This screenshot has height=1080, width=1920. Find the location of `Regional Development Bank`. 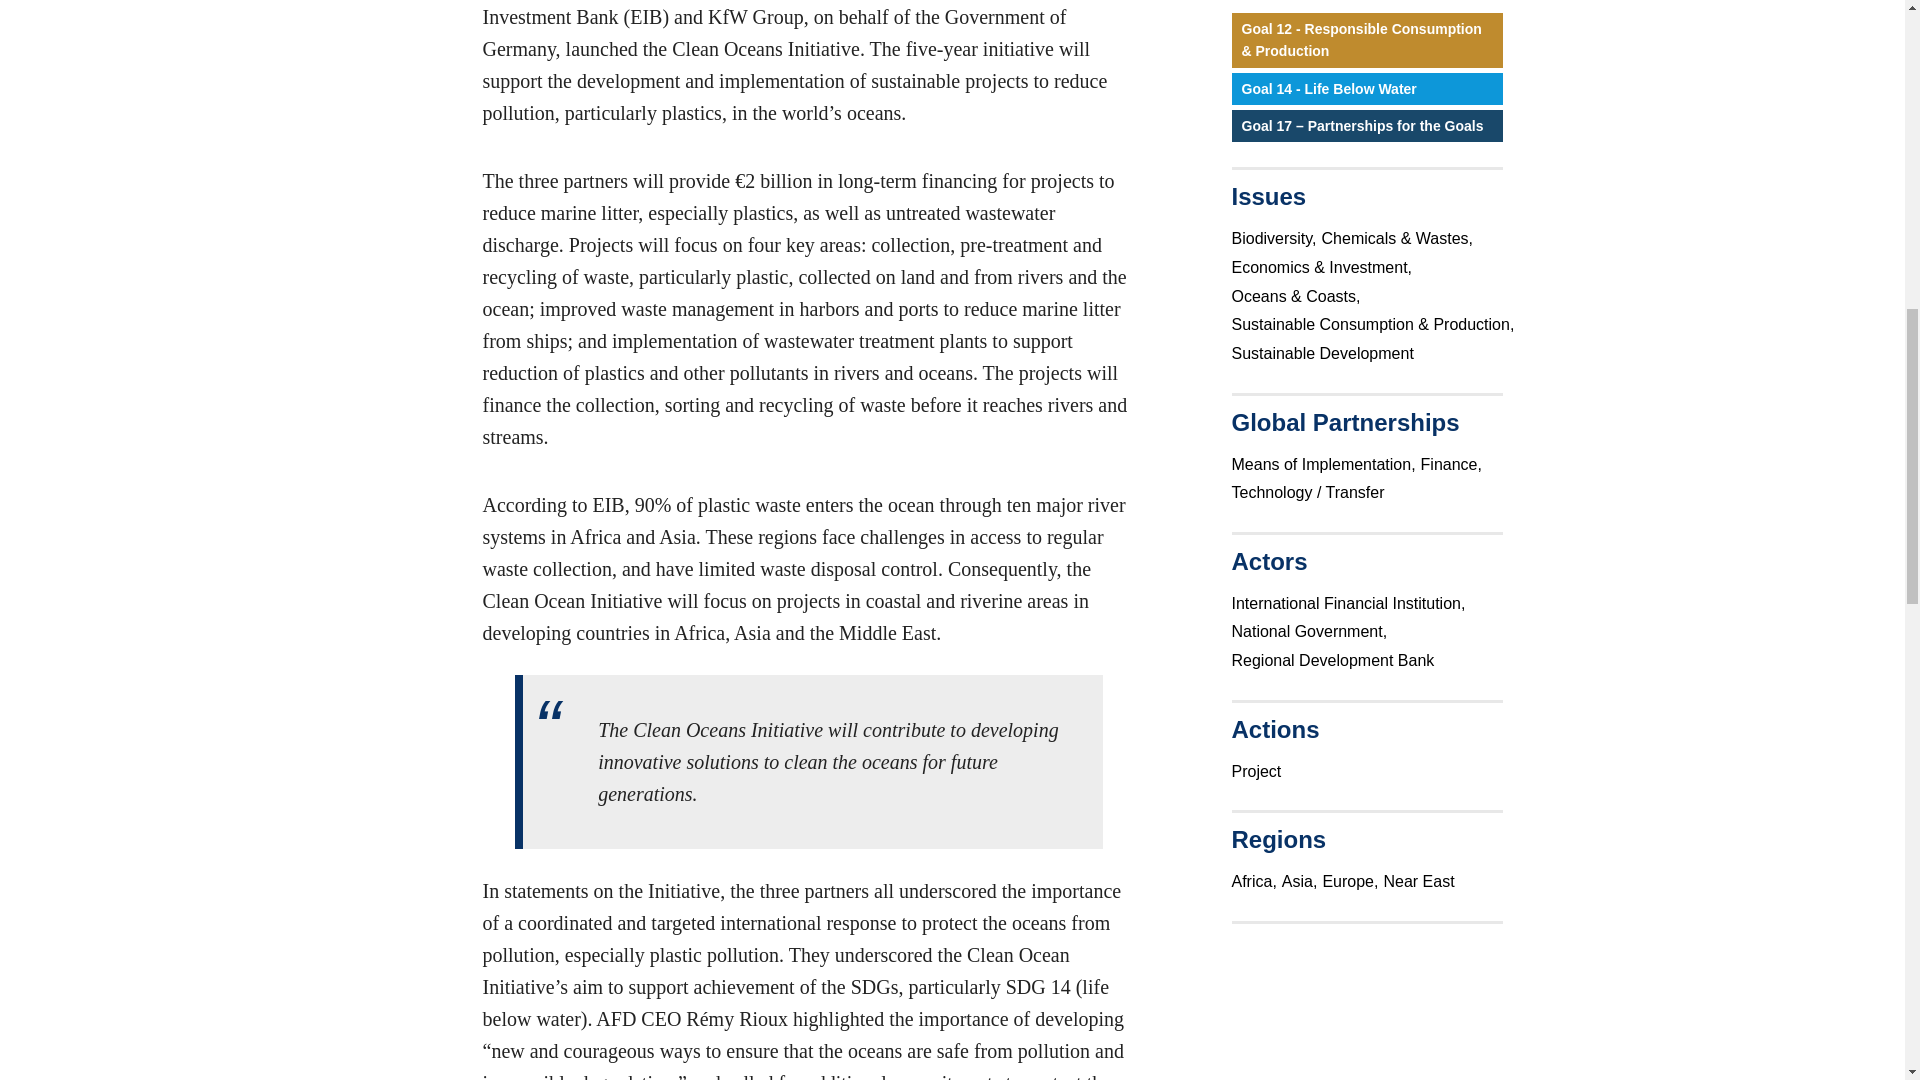

Regional Development Bank is located at coordinates (1336, 660).